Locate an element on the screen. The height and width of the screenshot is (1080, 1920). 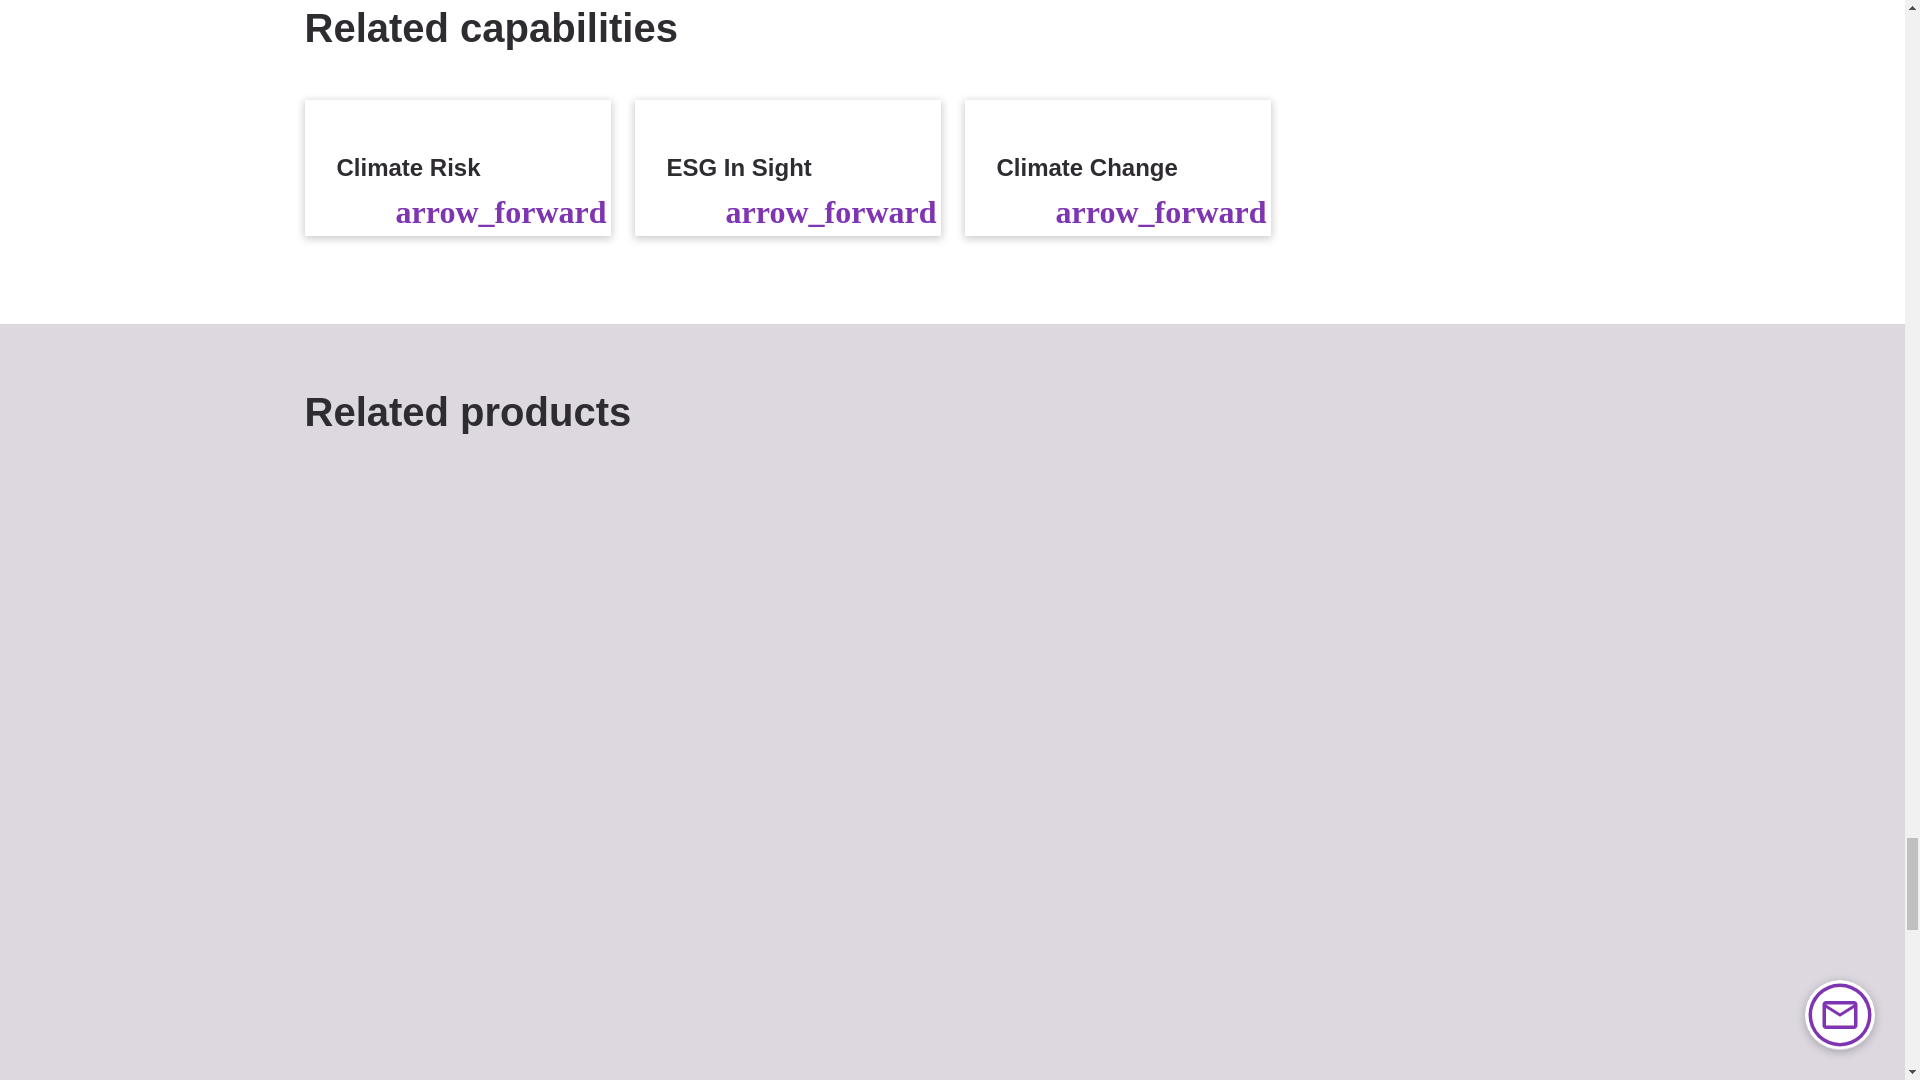
Climate Change is located at coordinates (1116, 168).